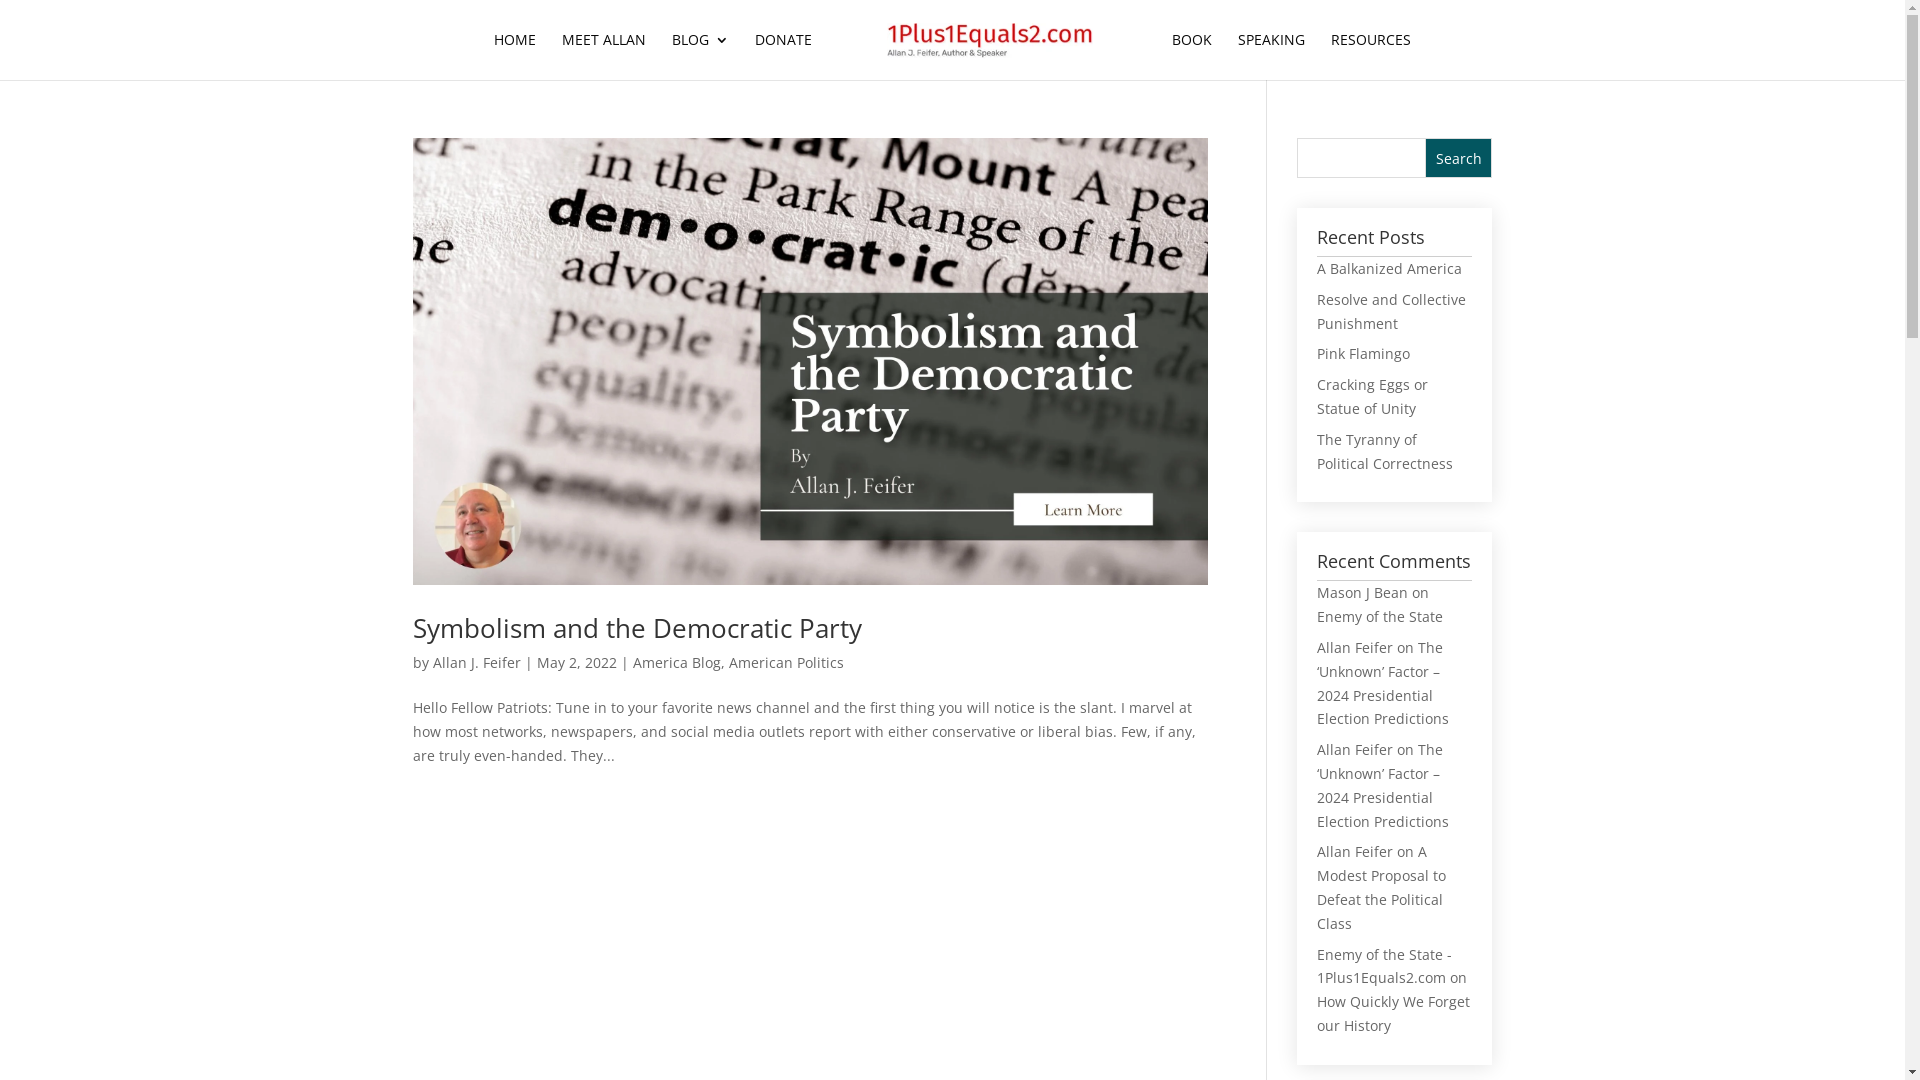 The image size is (1920, 1080). I want to click on MEET ALLAN, so click(604, 56).